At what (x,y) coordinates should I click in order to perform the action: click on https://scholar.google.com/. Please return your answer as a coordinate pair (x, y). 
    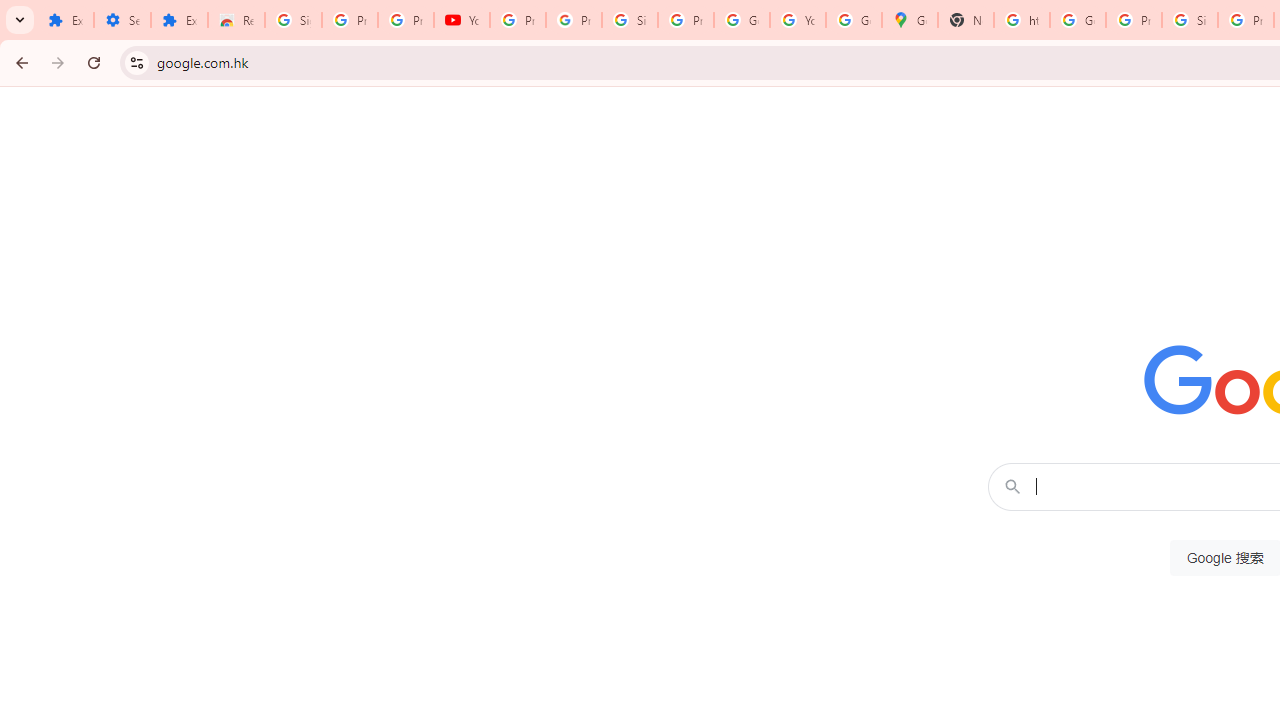
    Looking at the image, I should click on (1022, 20).